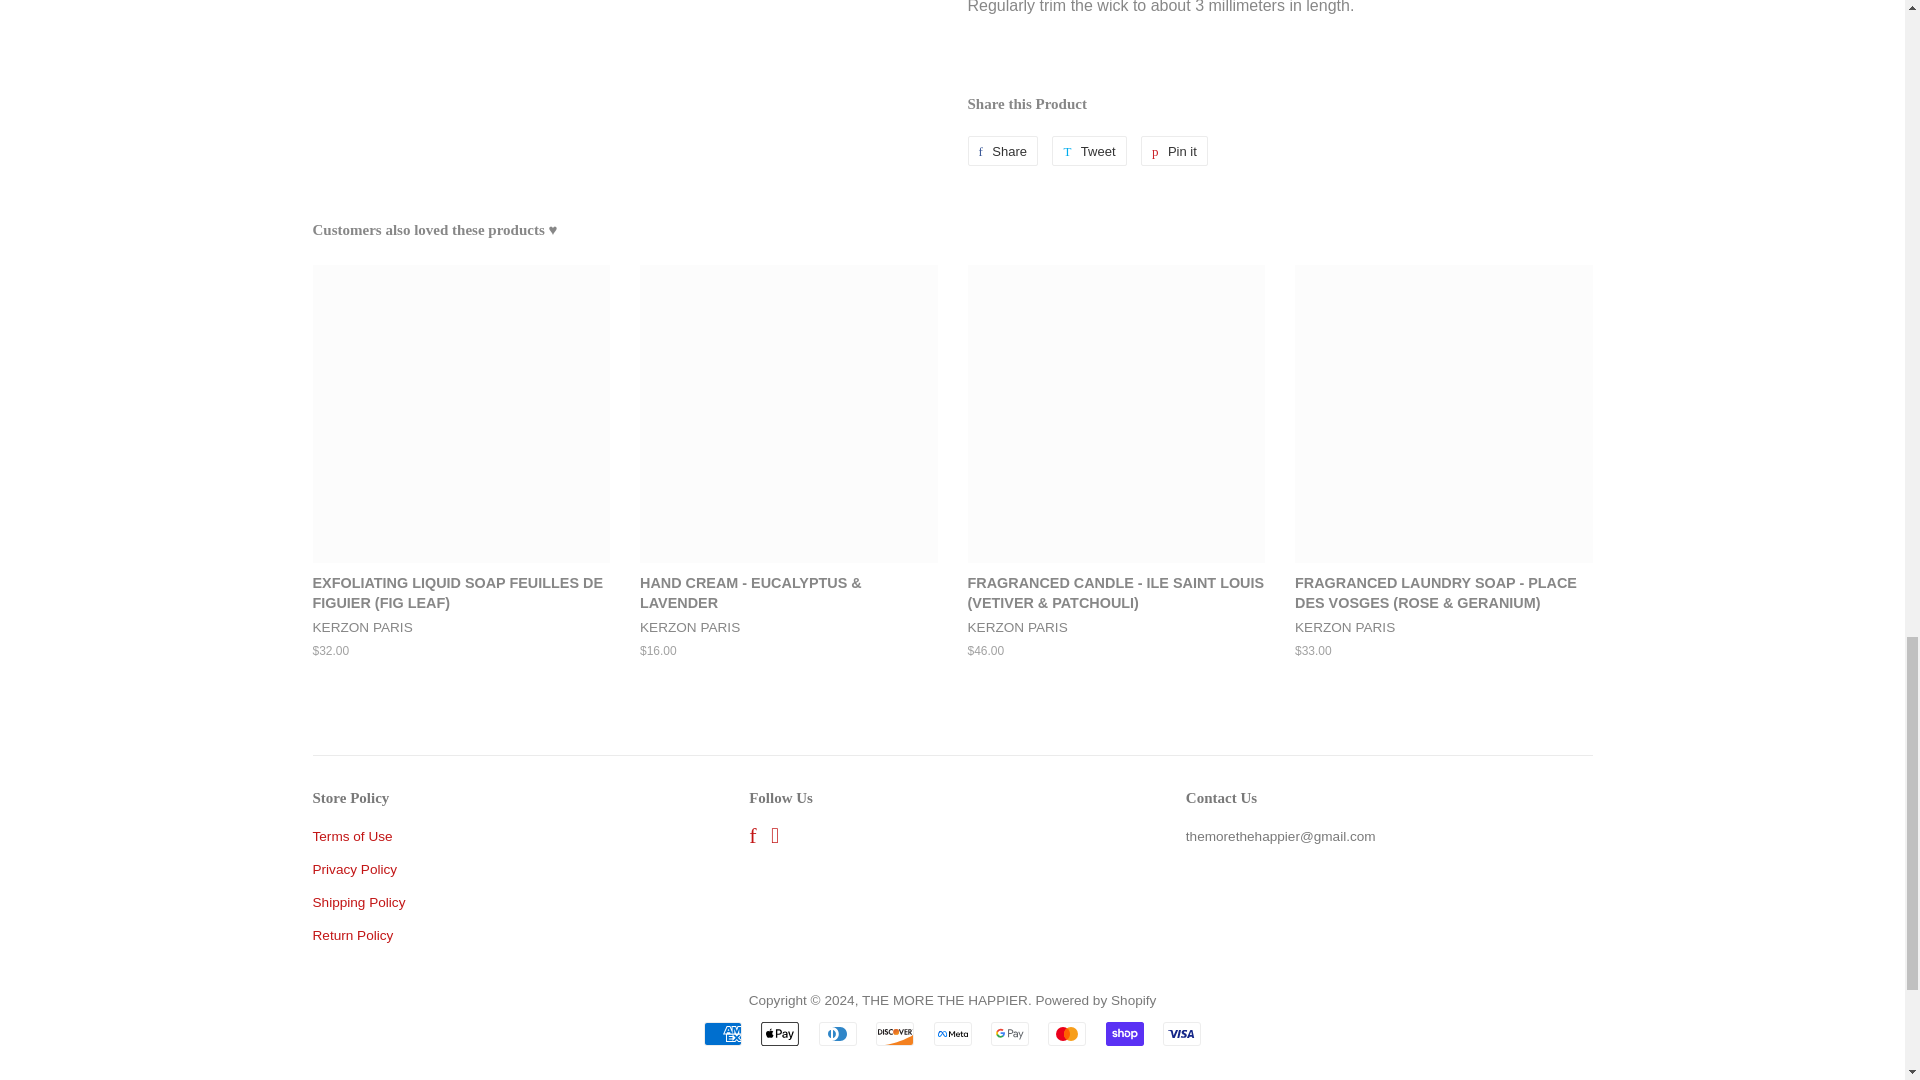 This screenshot has height=1080, width=1920. I want to click on Apple Pay, so click(779, 1034).